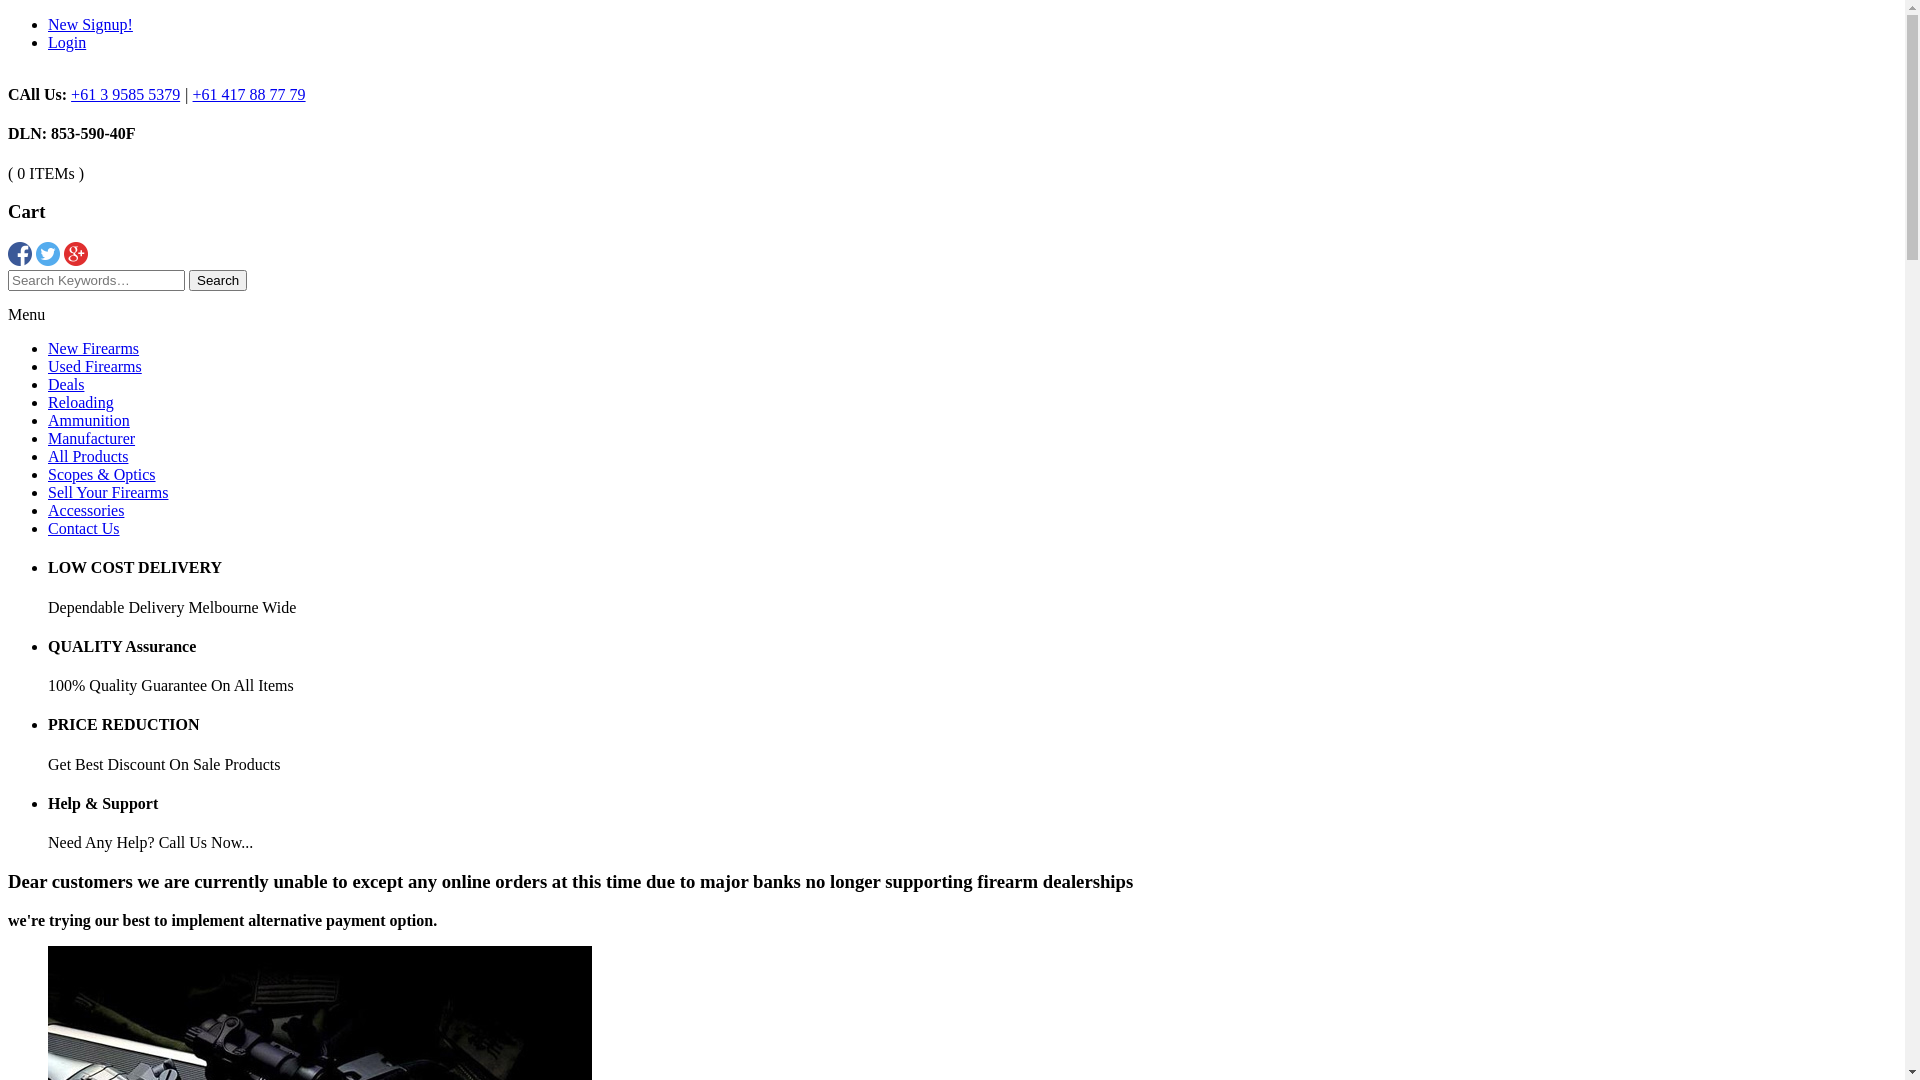 This screenshot has height=1080, width=1920. Describe the element at coordinates (218, 280) in the screenshot. I see `Search` at that location.